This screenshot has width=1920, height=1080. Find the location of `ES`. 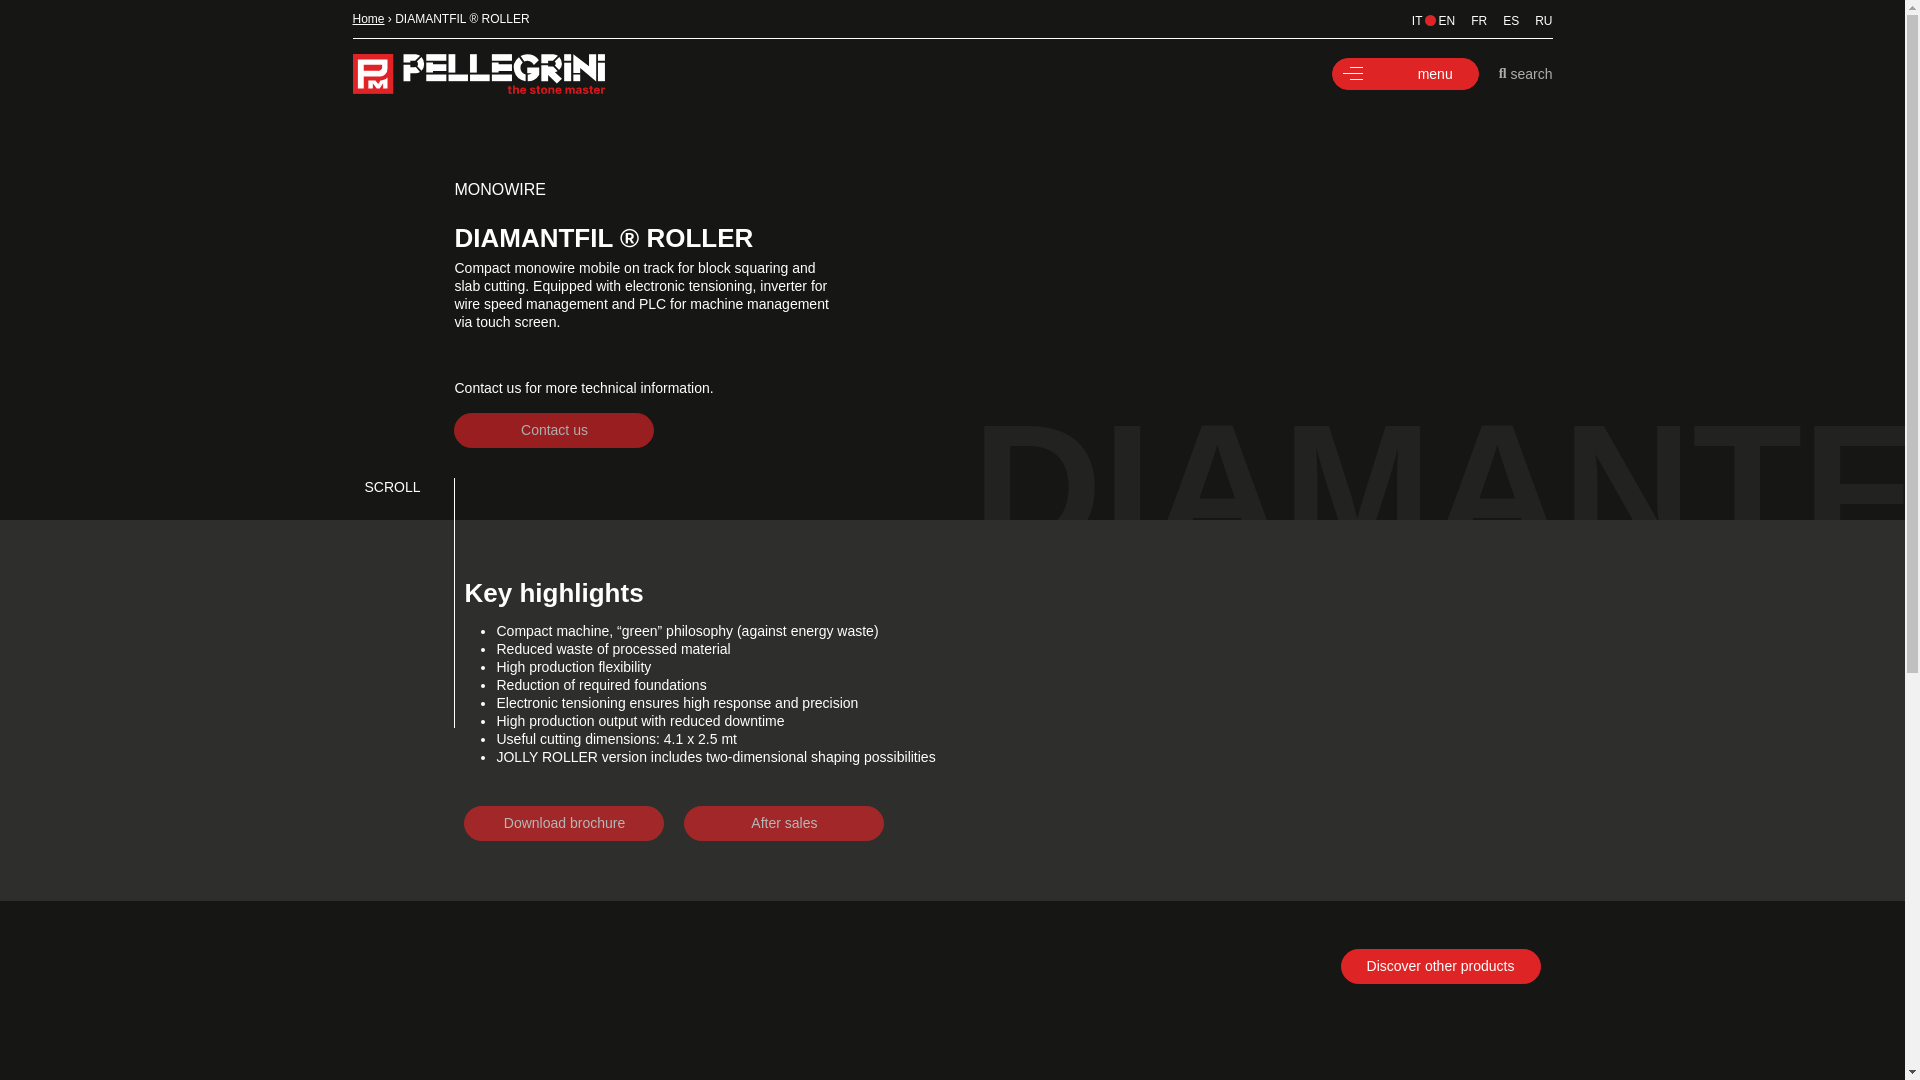

ES is located at coordinates (1502, 20).